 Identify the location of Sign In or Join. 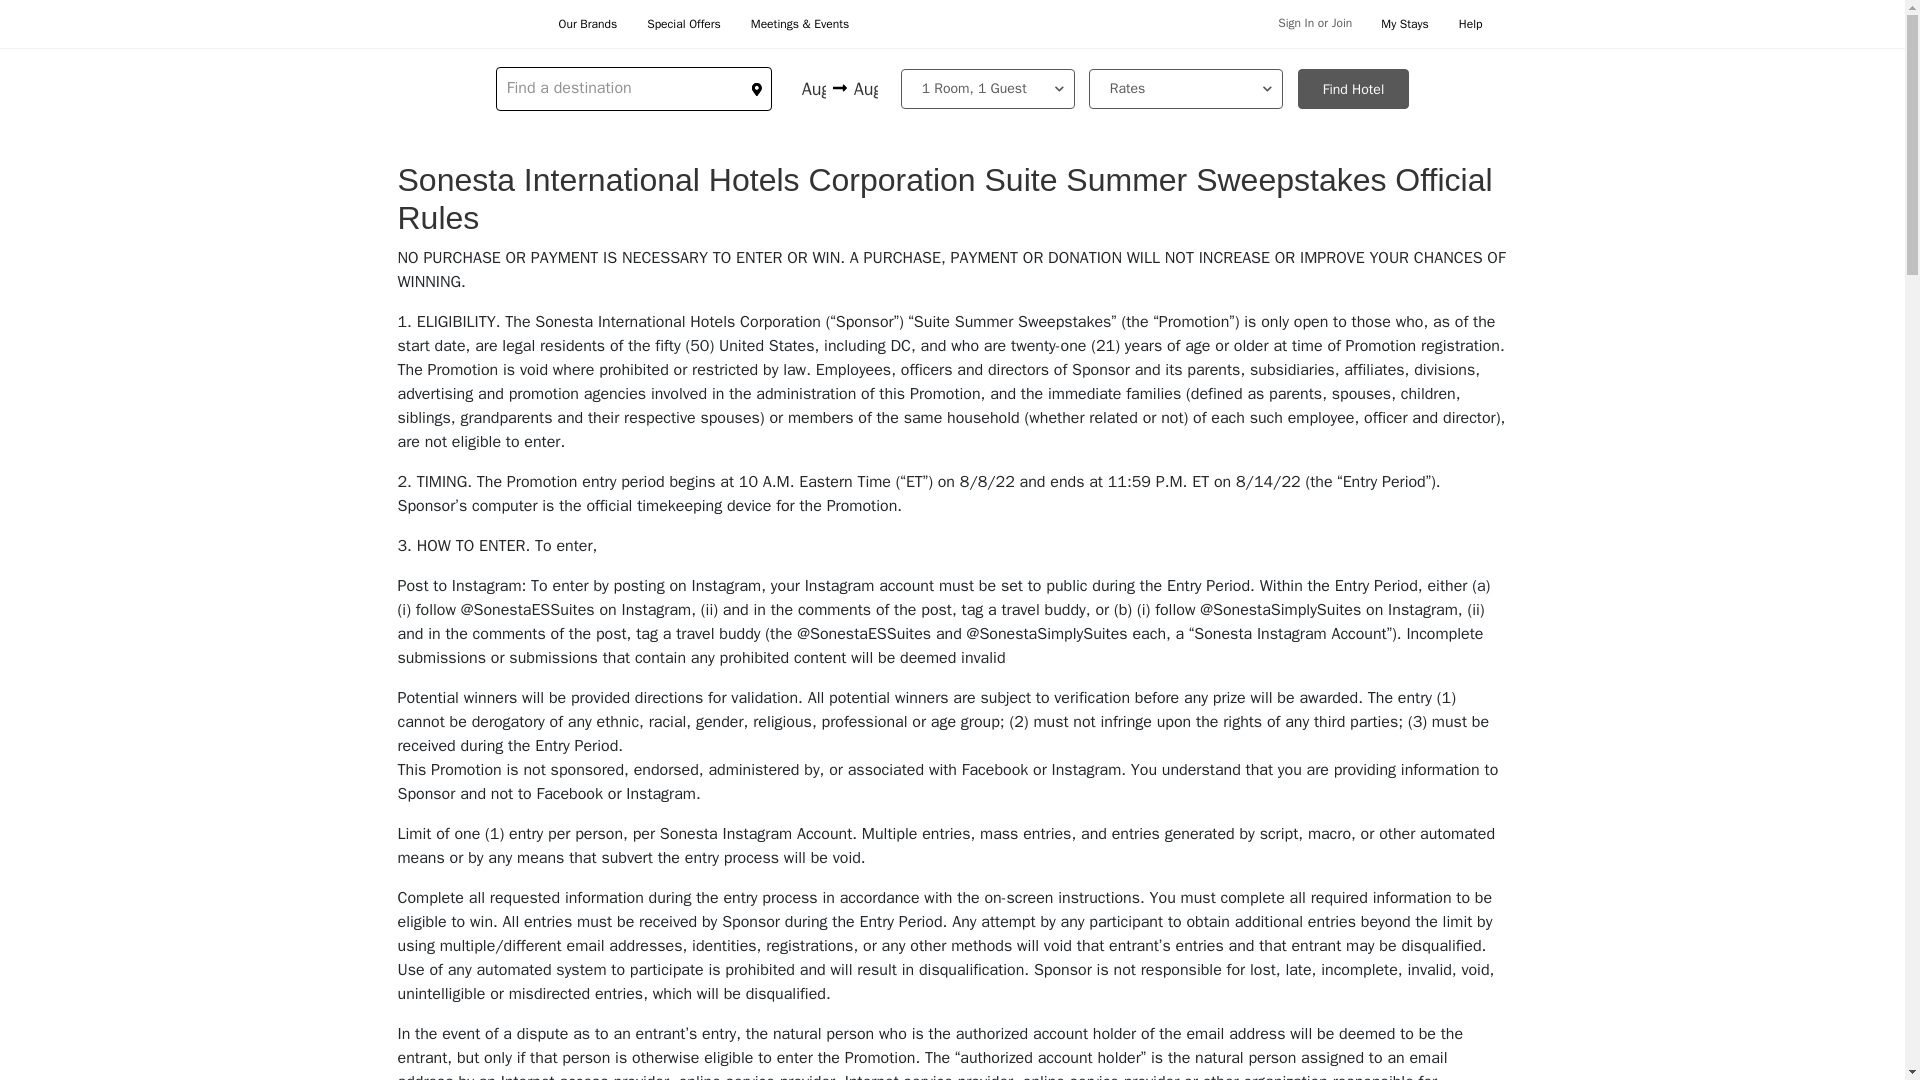
(1312, 24).